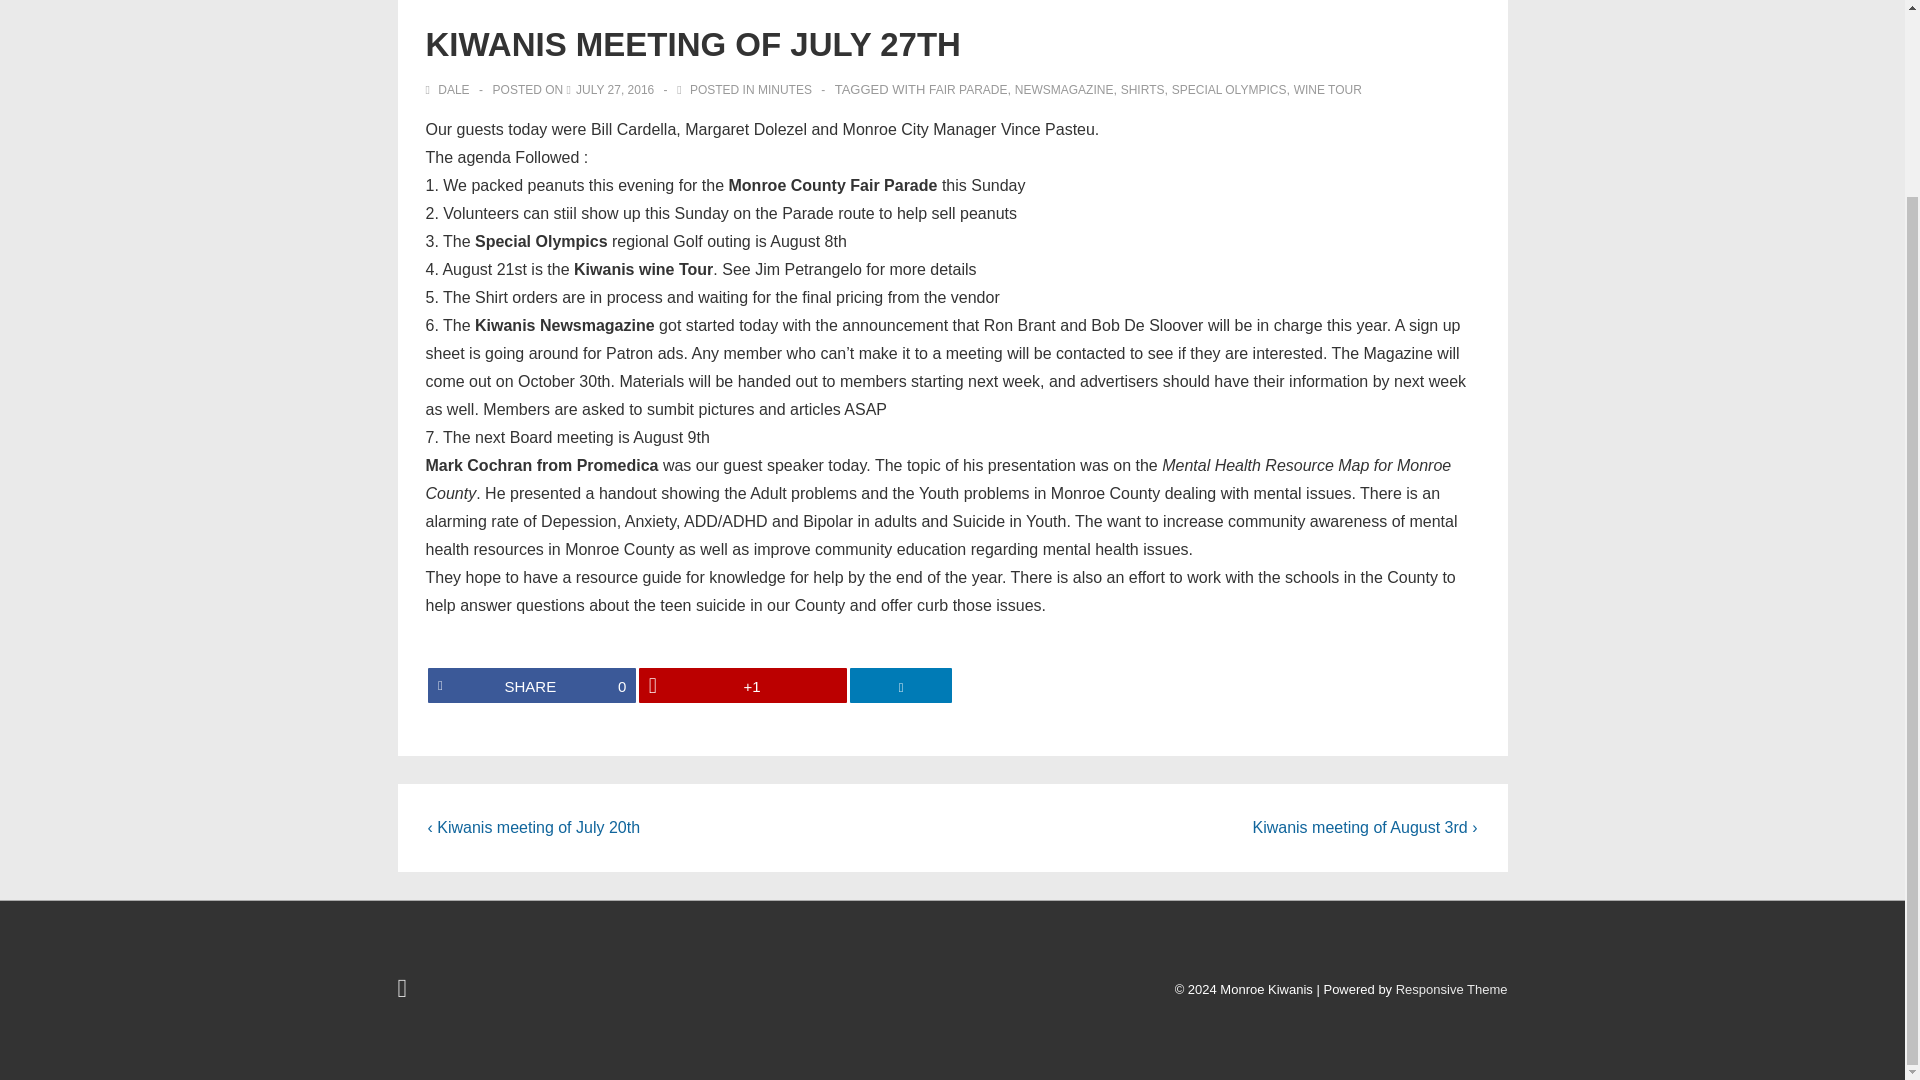 This screenshot has height=1080, width=1920. I want to click on JULY 27, 2016, so click(615, 90).